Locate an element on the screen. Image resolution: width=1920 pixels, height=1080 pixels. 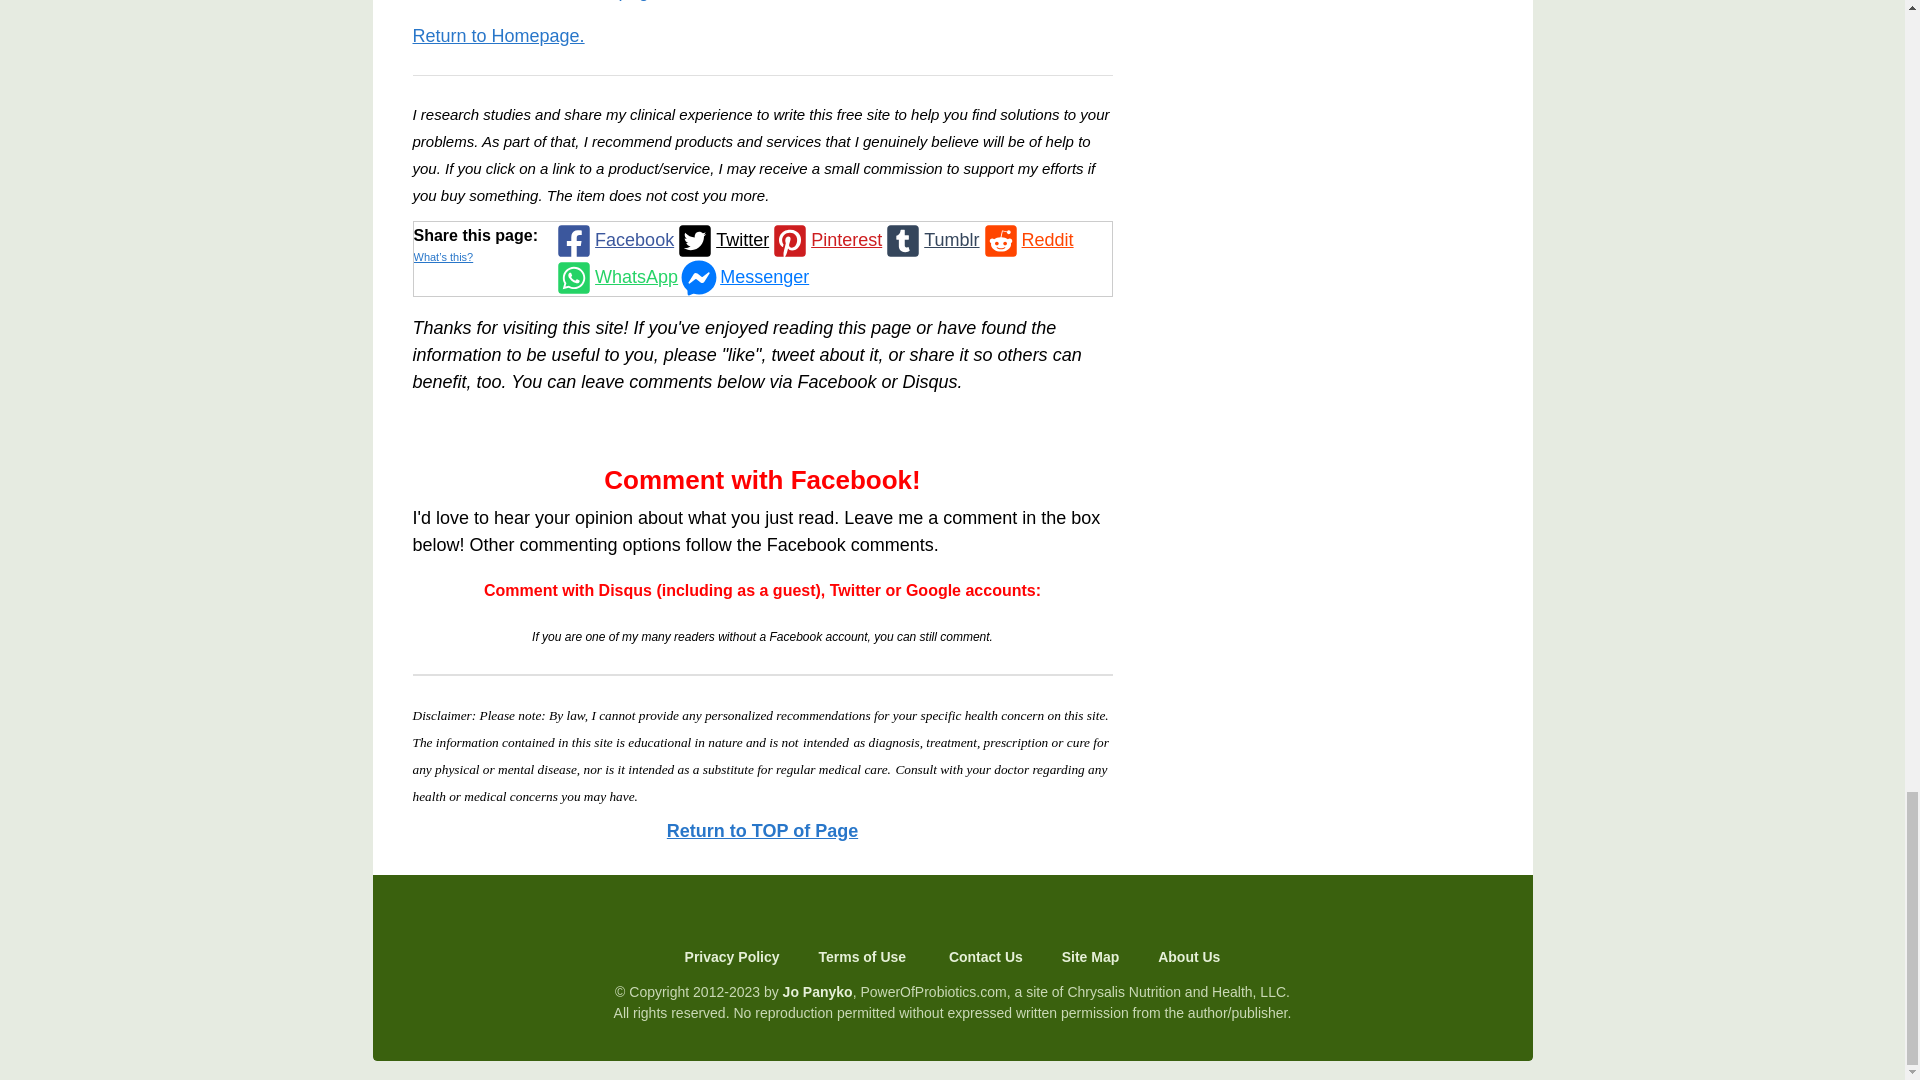
Pinterest is located at coordinates (825, 240).